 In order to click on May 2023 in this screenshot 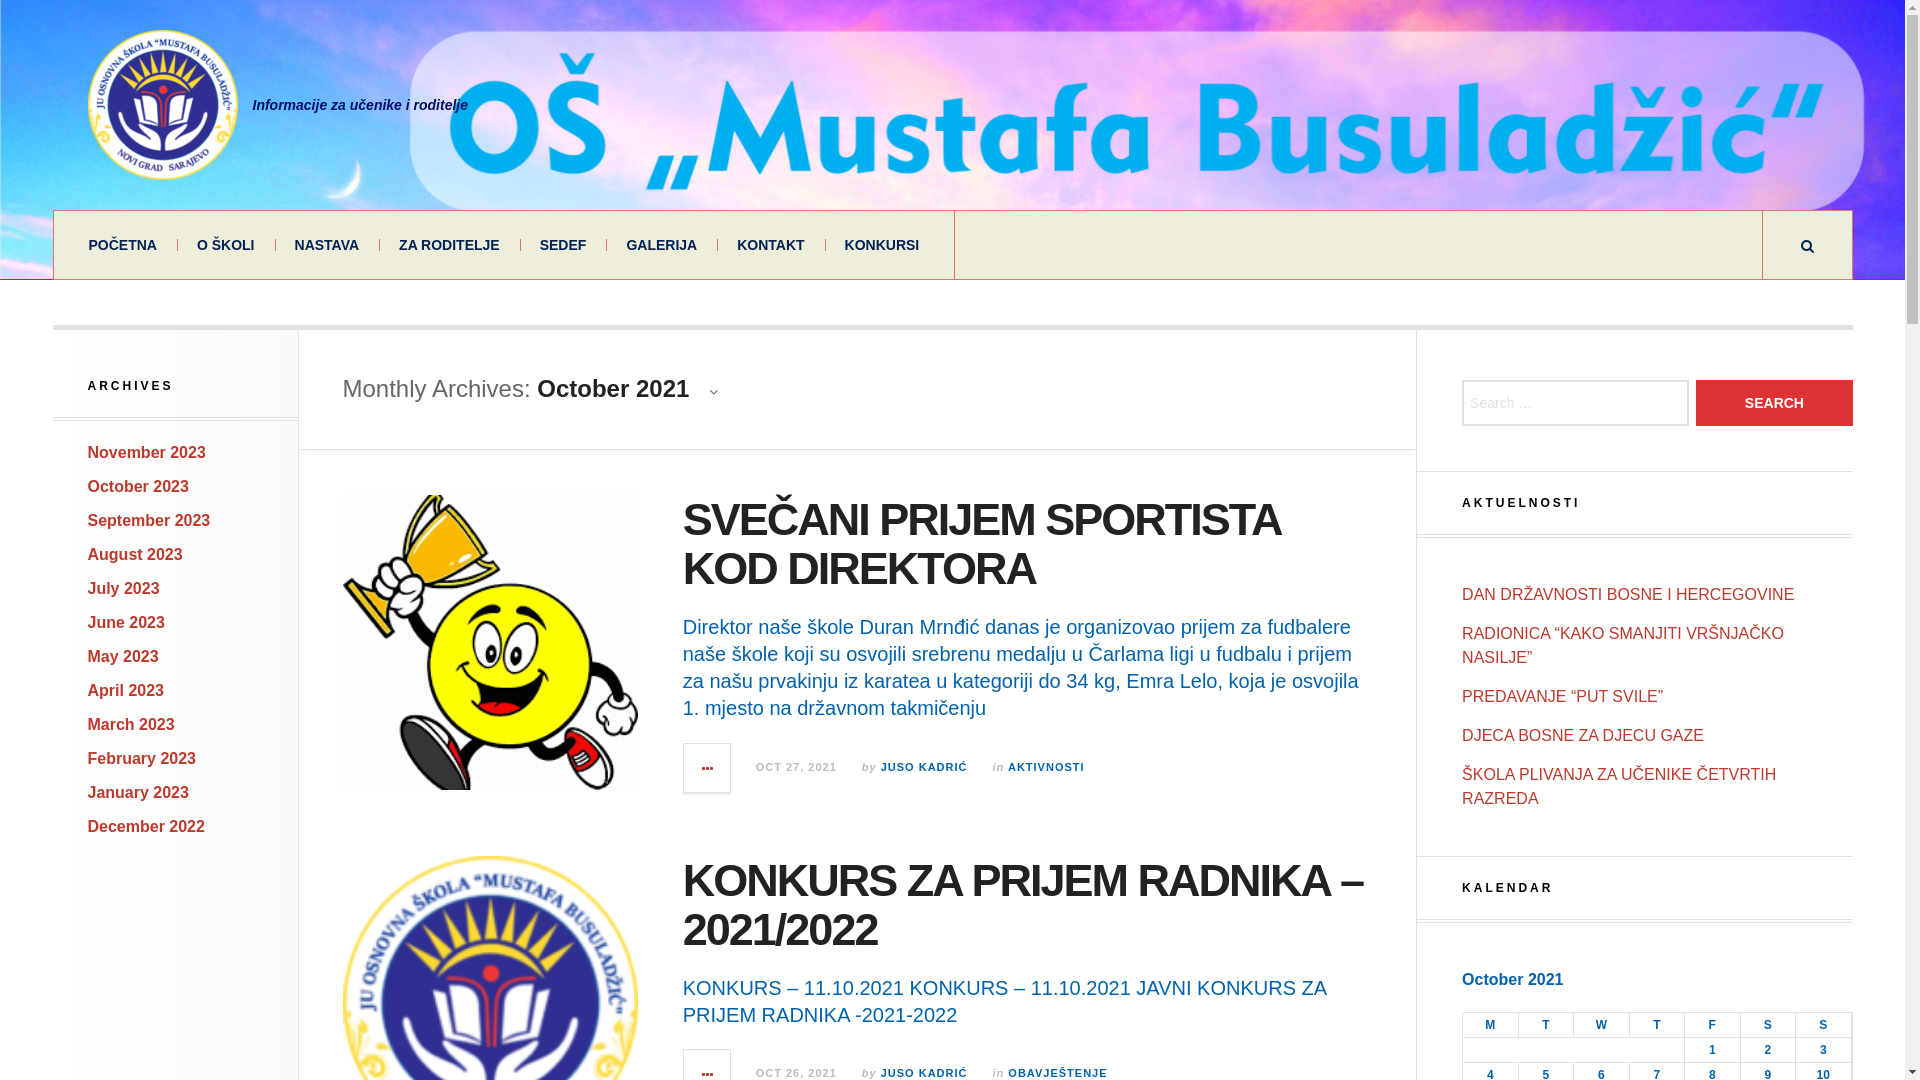, I will do `click(124, 656)`.